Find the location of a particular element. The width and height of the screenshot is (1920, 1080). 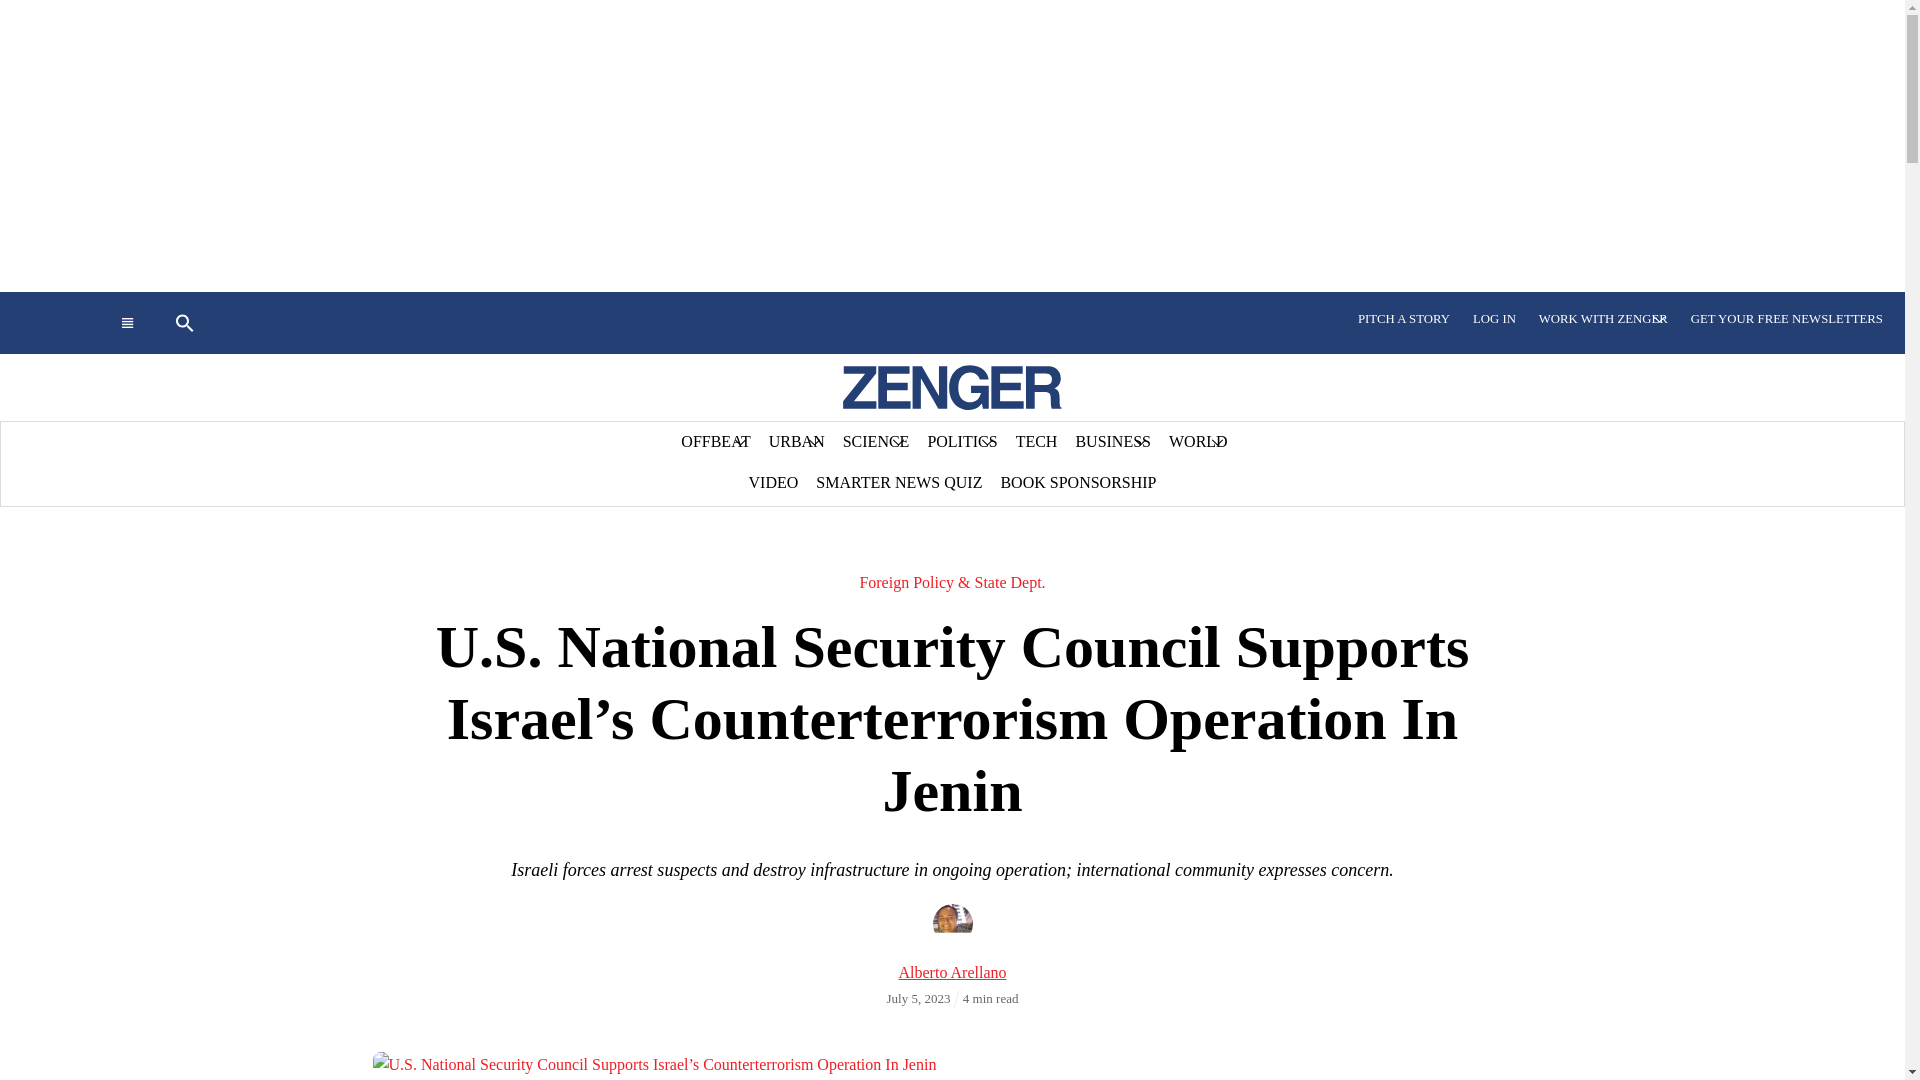

LOG IN is located at coordinates (1494, 319).